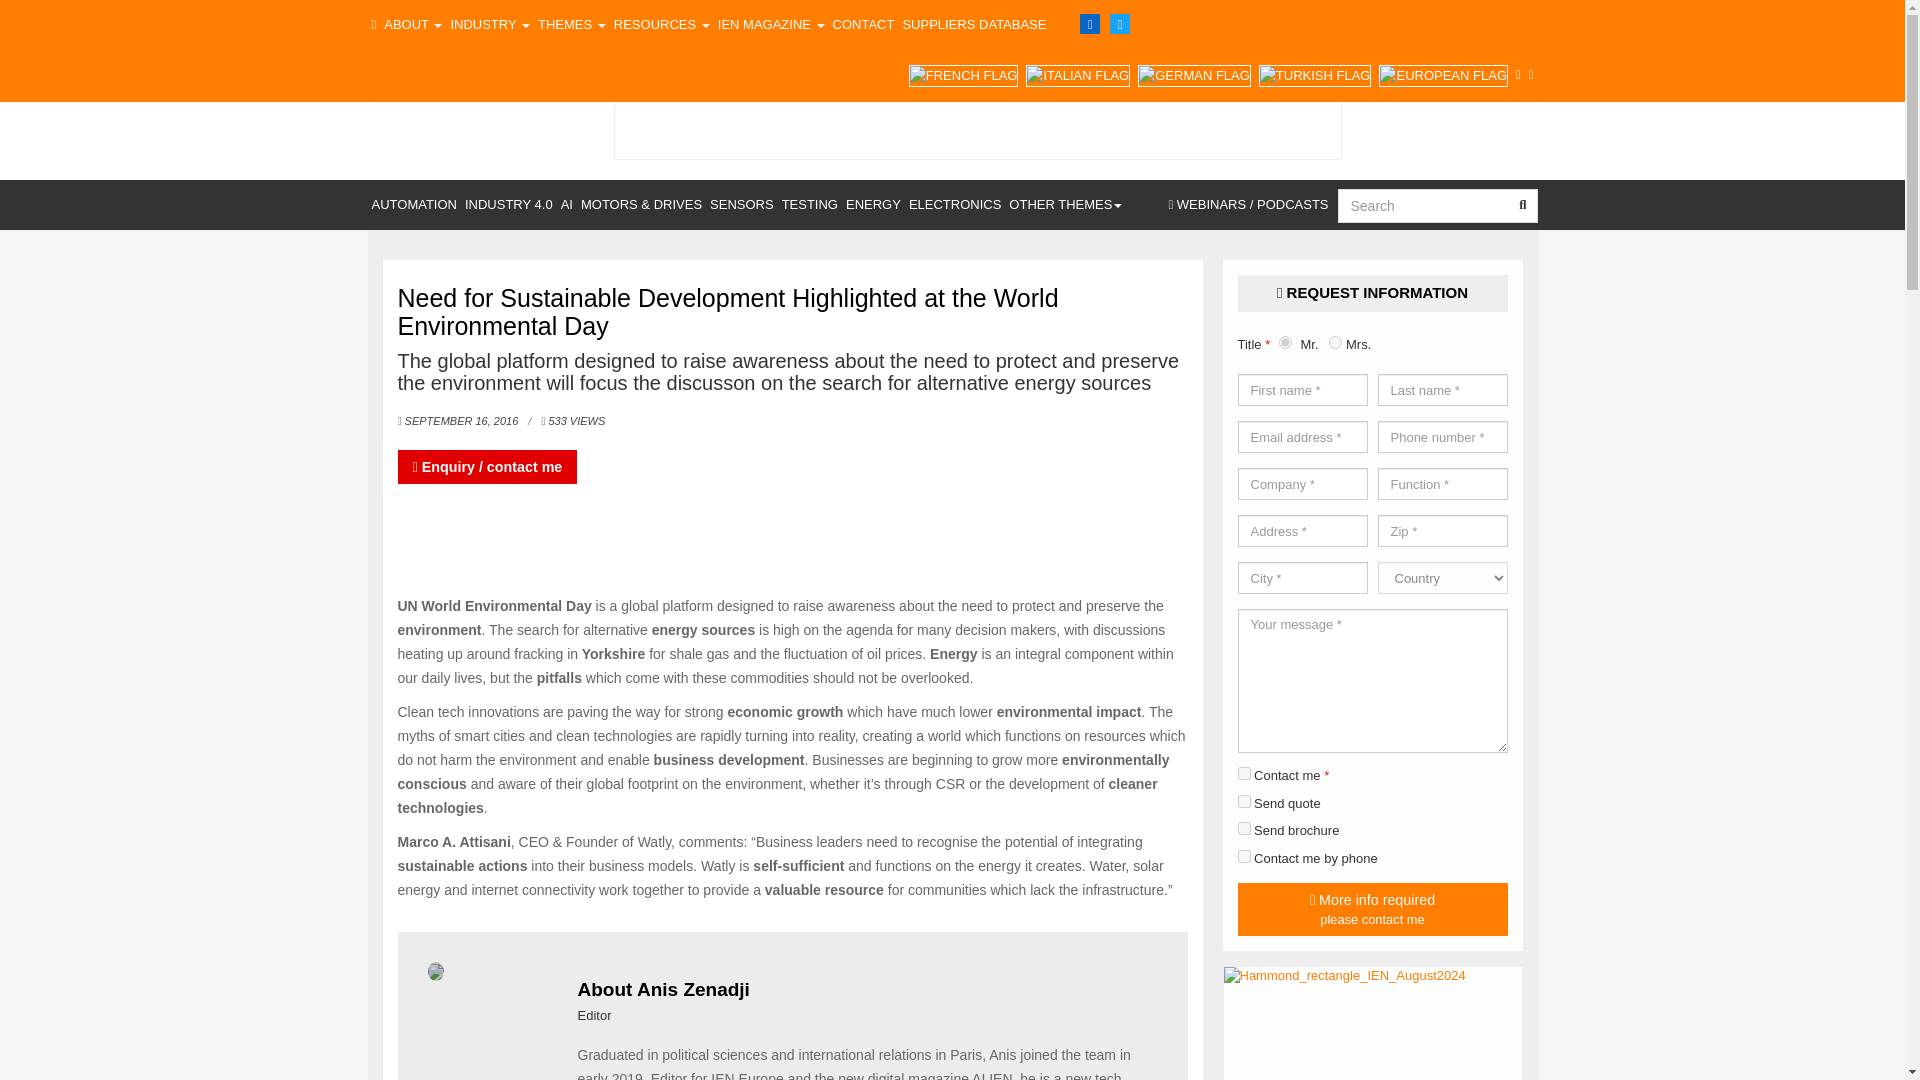 The width and height of the screenshot is (1920, 1080). What do you see at coordinates (1285, 342) in the screenshot?
I see `Mr` at bounding box center [1285, 342].